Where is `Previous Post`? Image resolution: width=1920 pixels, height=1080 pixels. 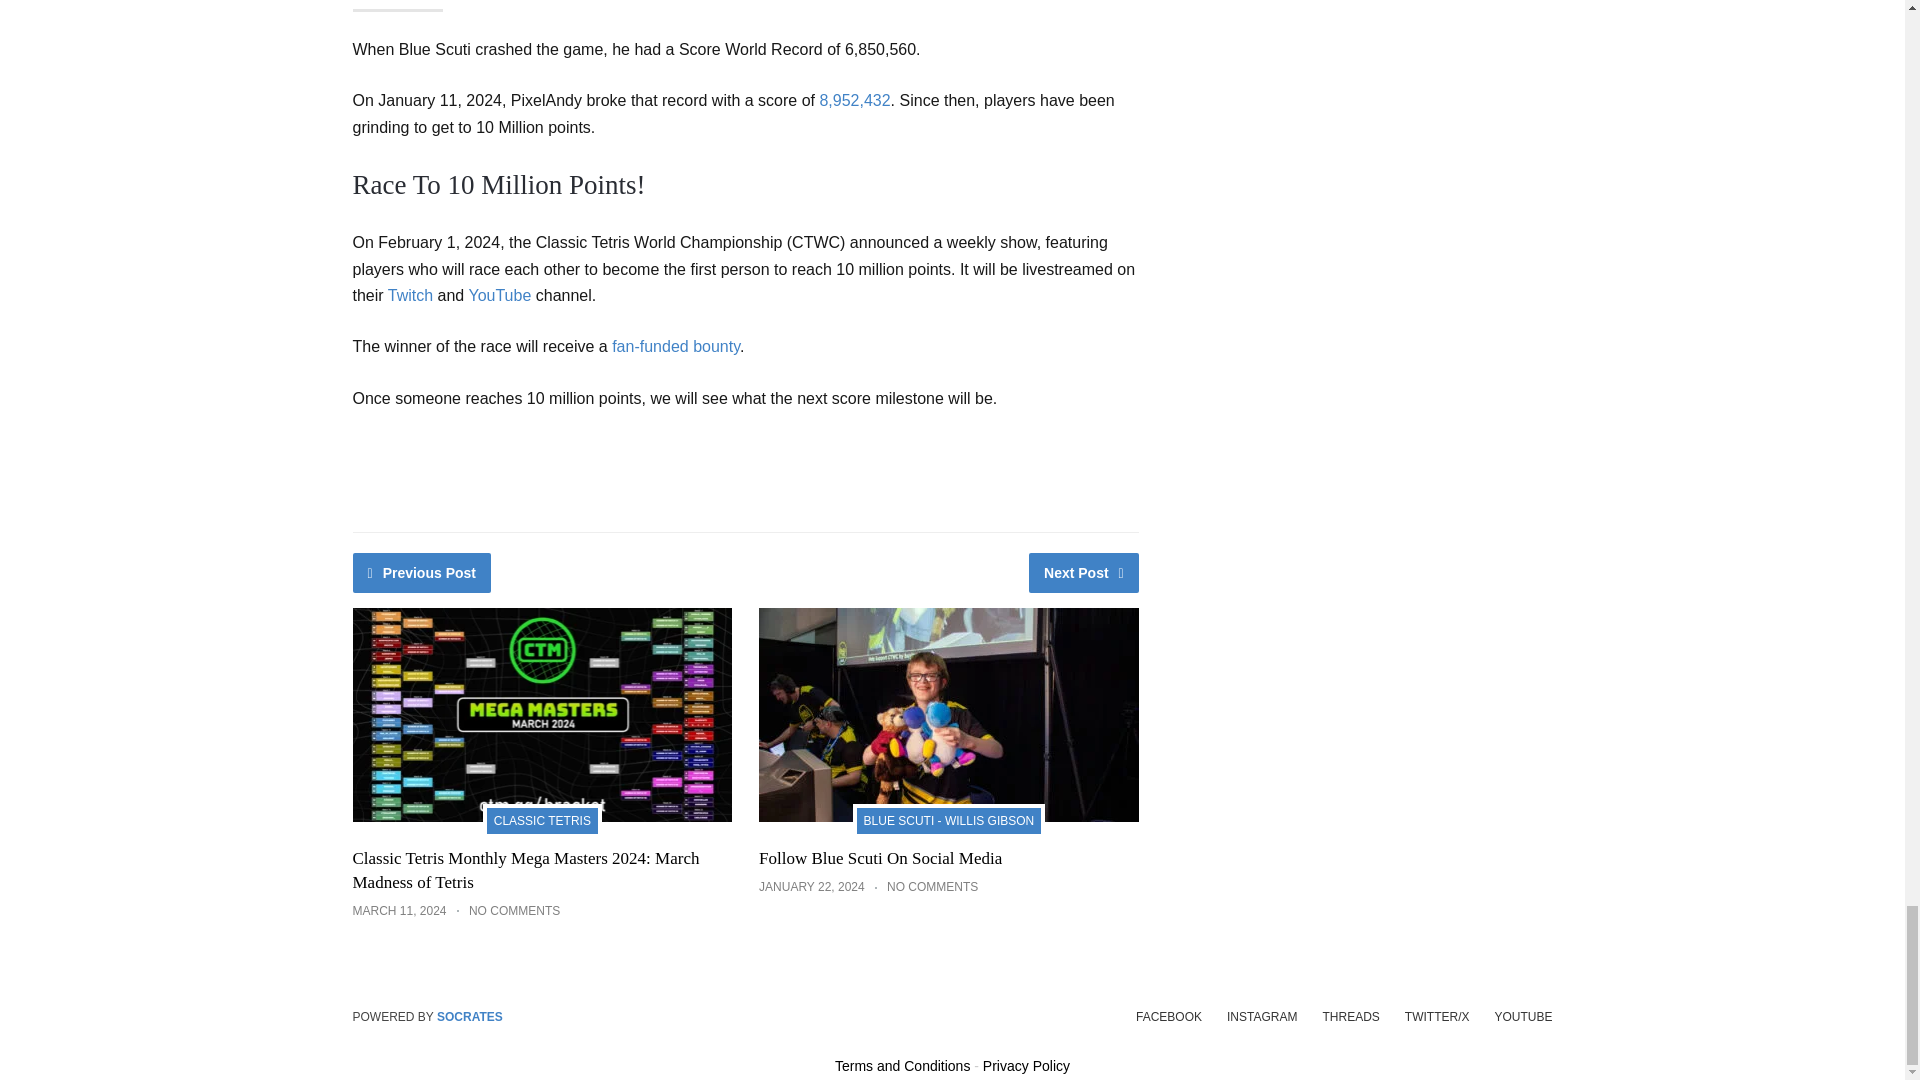 Previous Post is located at coordinates (421, 572).